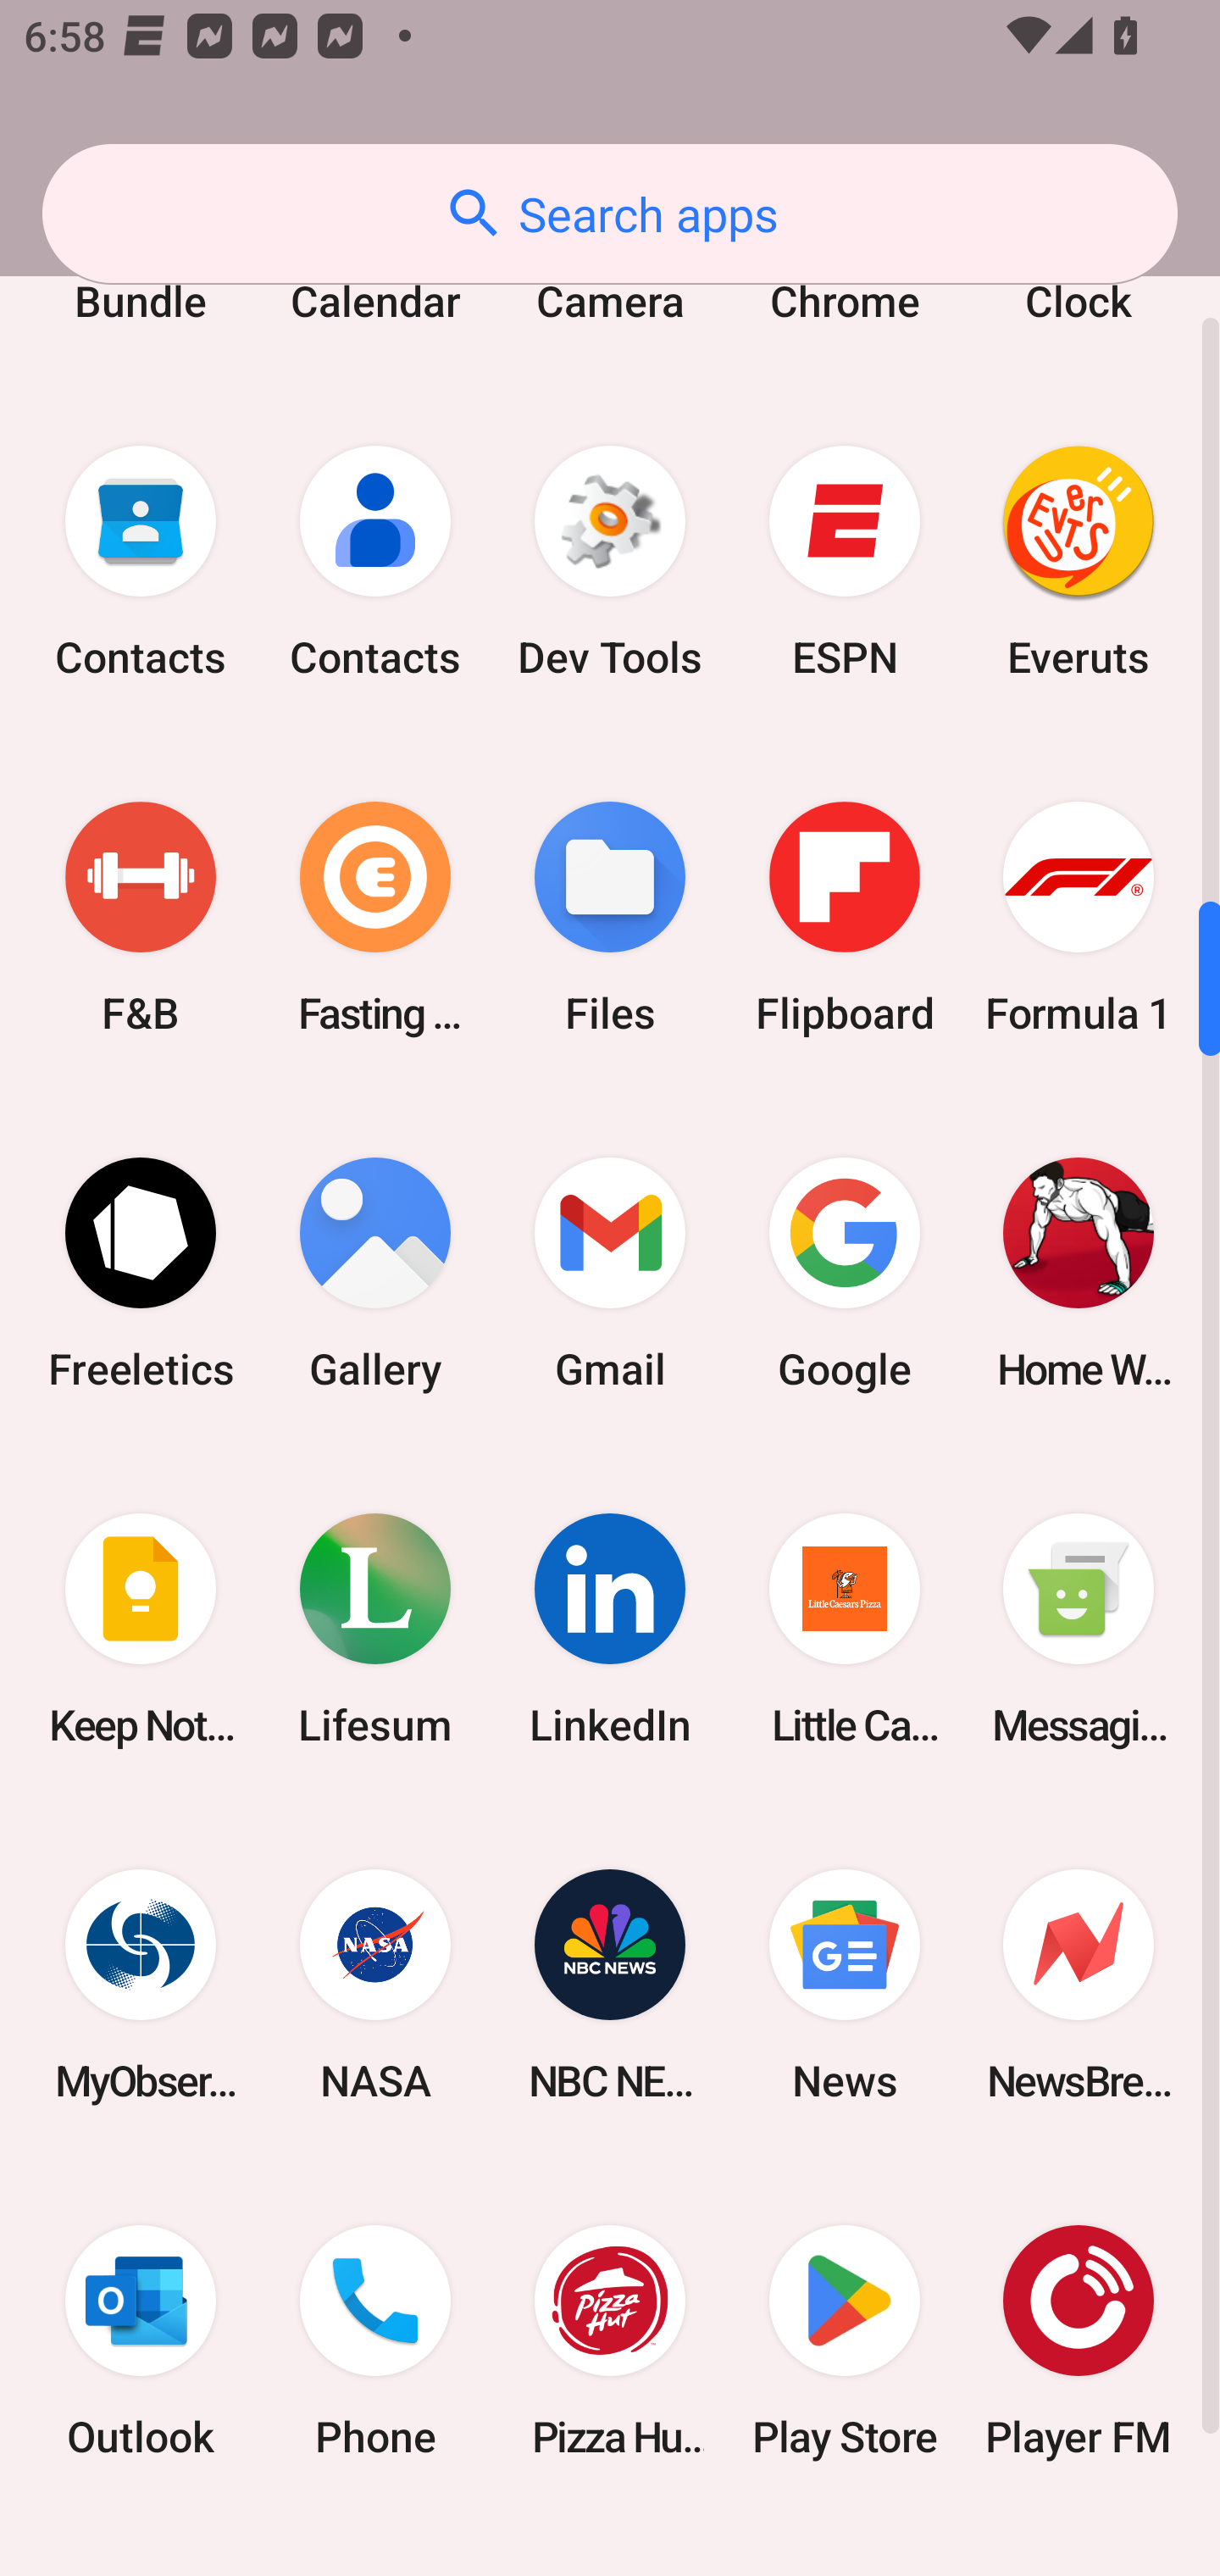  I want to click on Phone, so click(375, 2341).